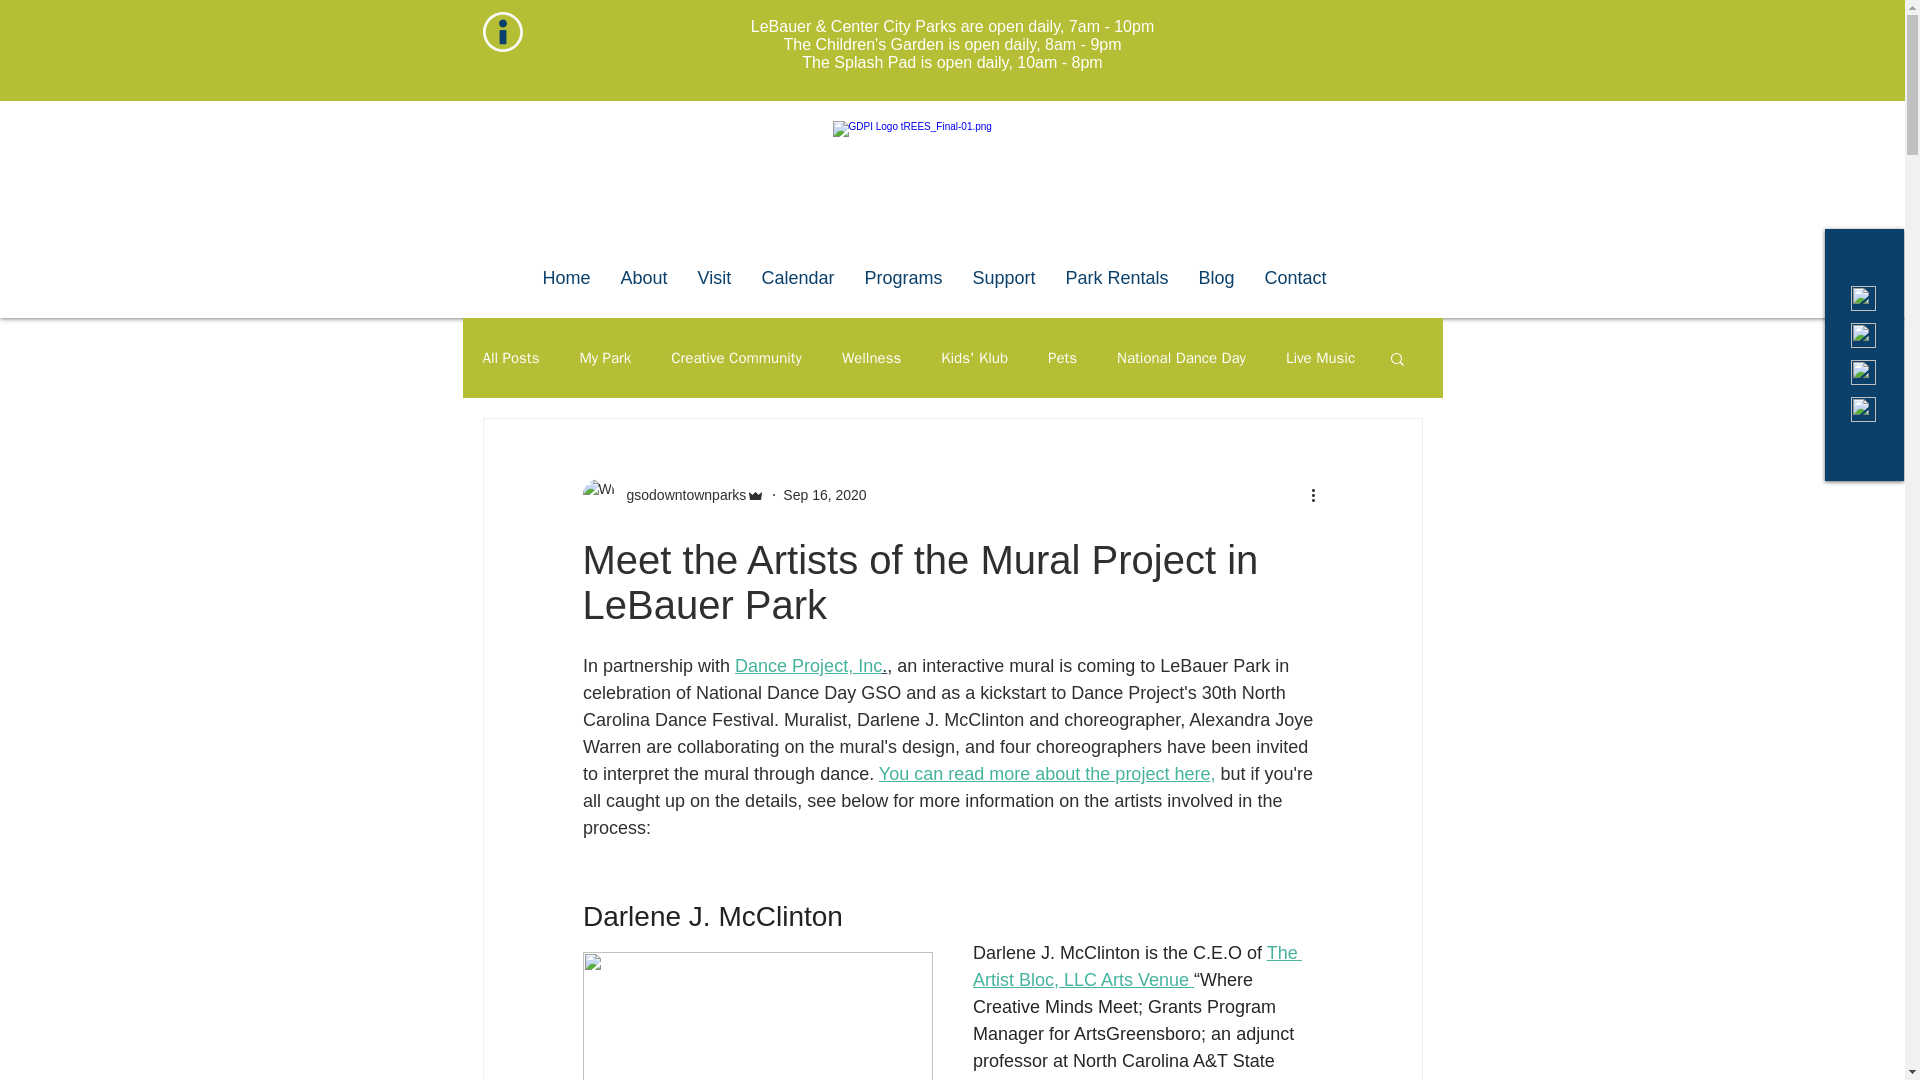 Image resolution: width=1920 pixels, height=1080 pixels. I want to click on Park Rentals, so click(1116, 278).